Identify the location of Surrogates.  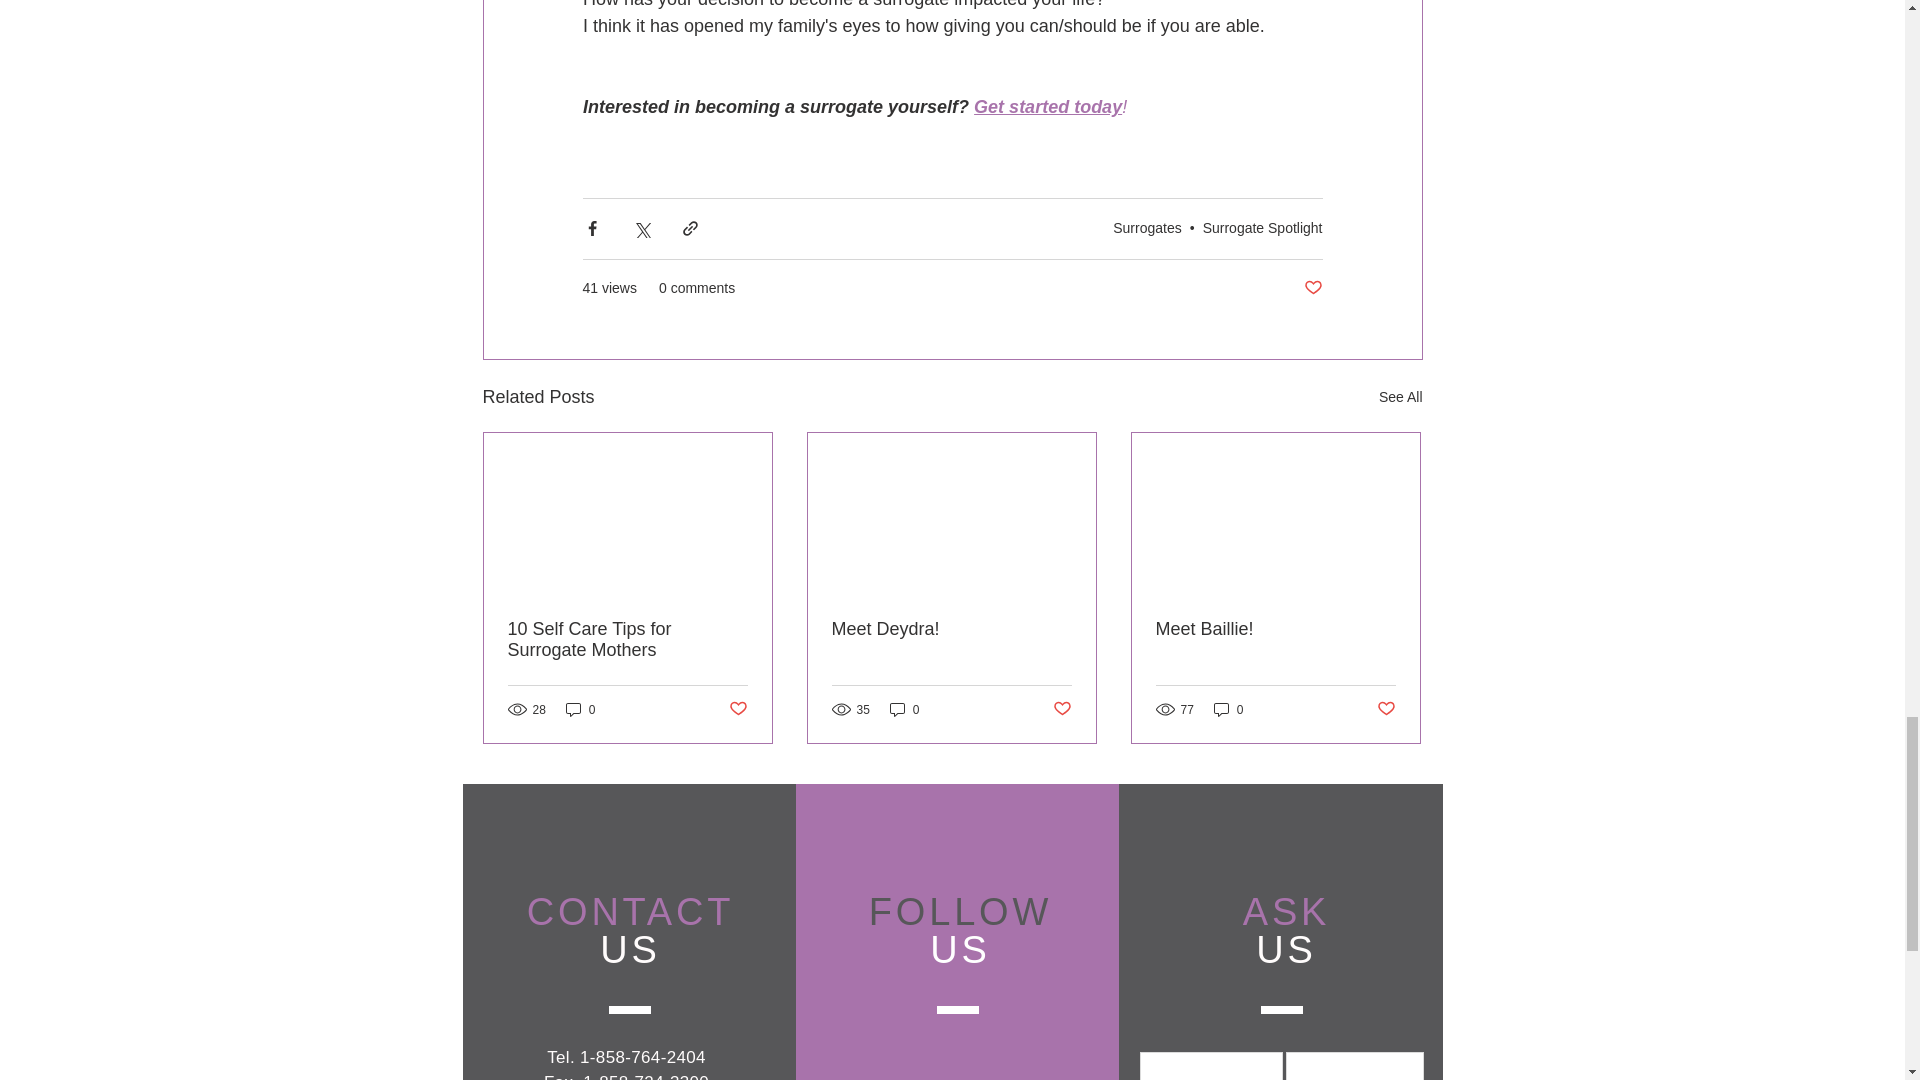
(1146, 228).